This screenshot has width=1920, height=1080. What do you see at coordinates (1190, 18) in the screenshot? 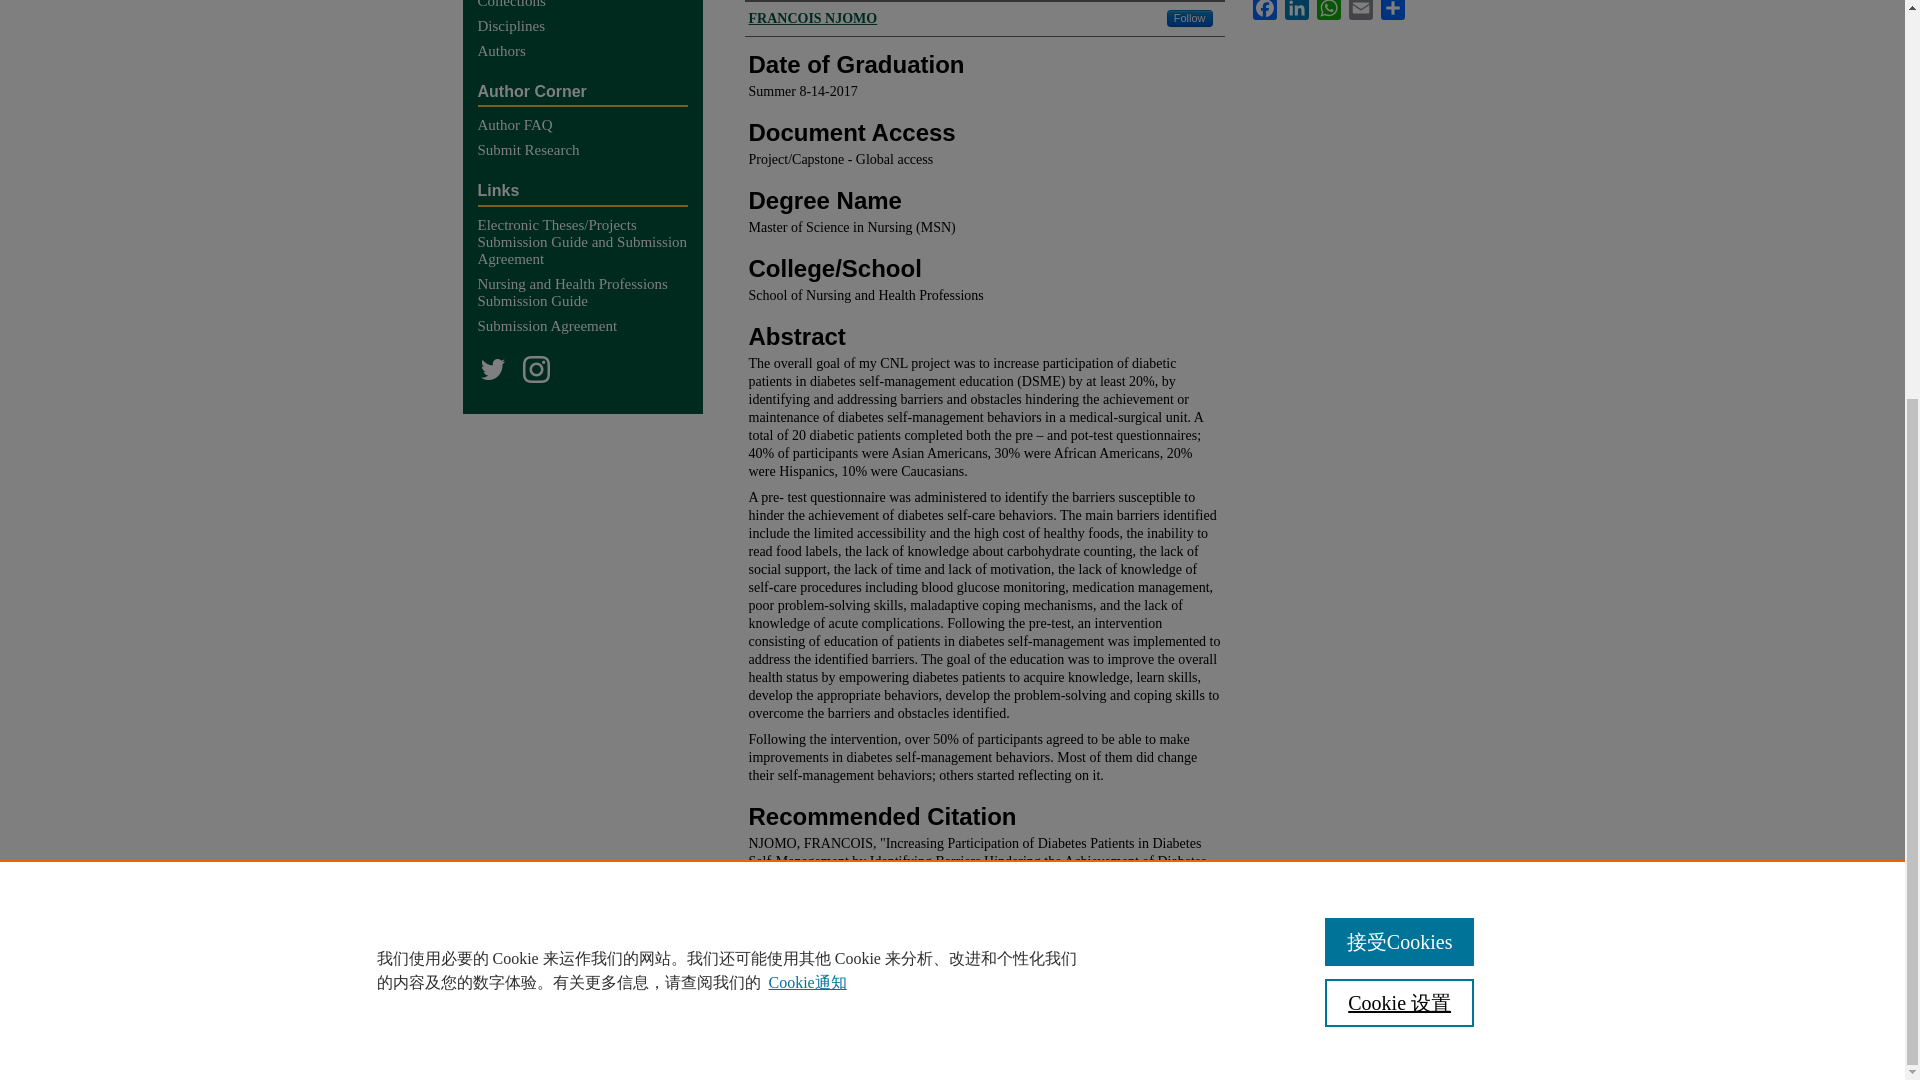
I see `Follow FRANCOIS NJOMO` at bounding box center [1190, 18].